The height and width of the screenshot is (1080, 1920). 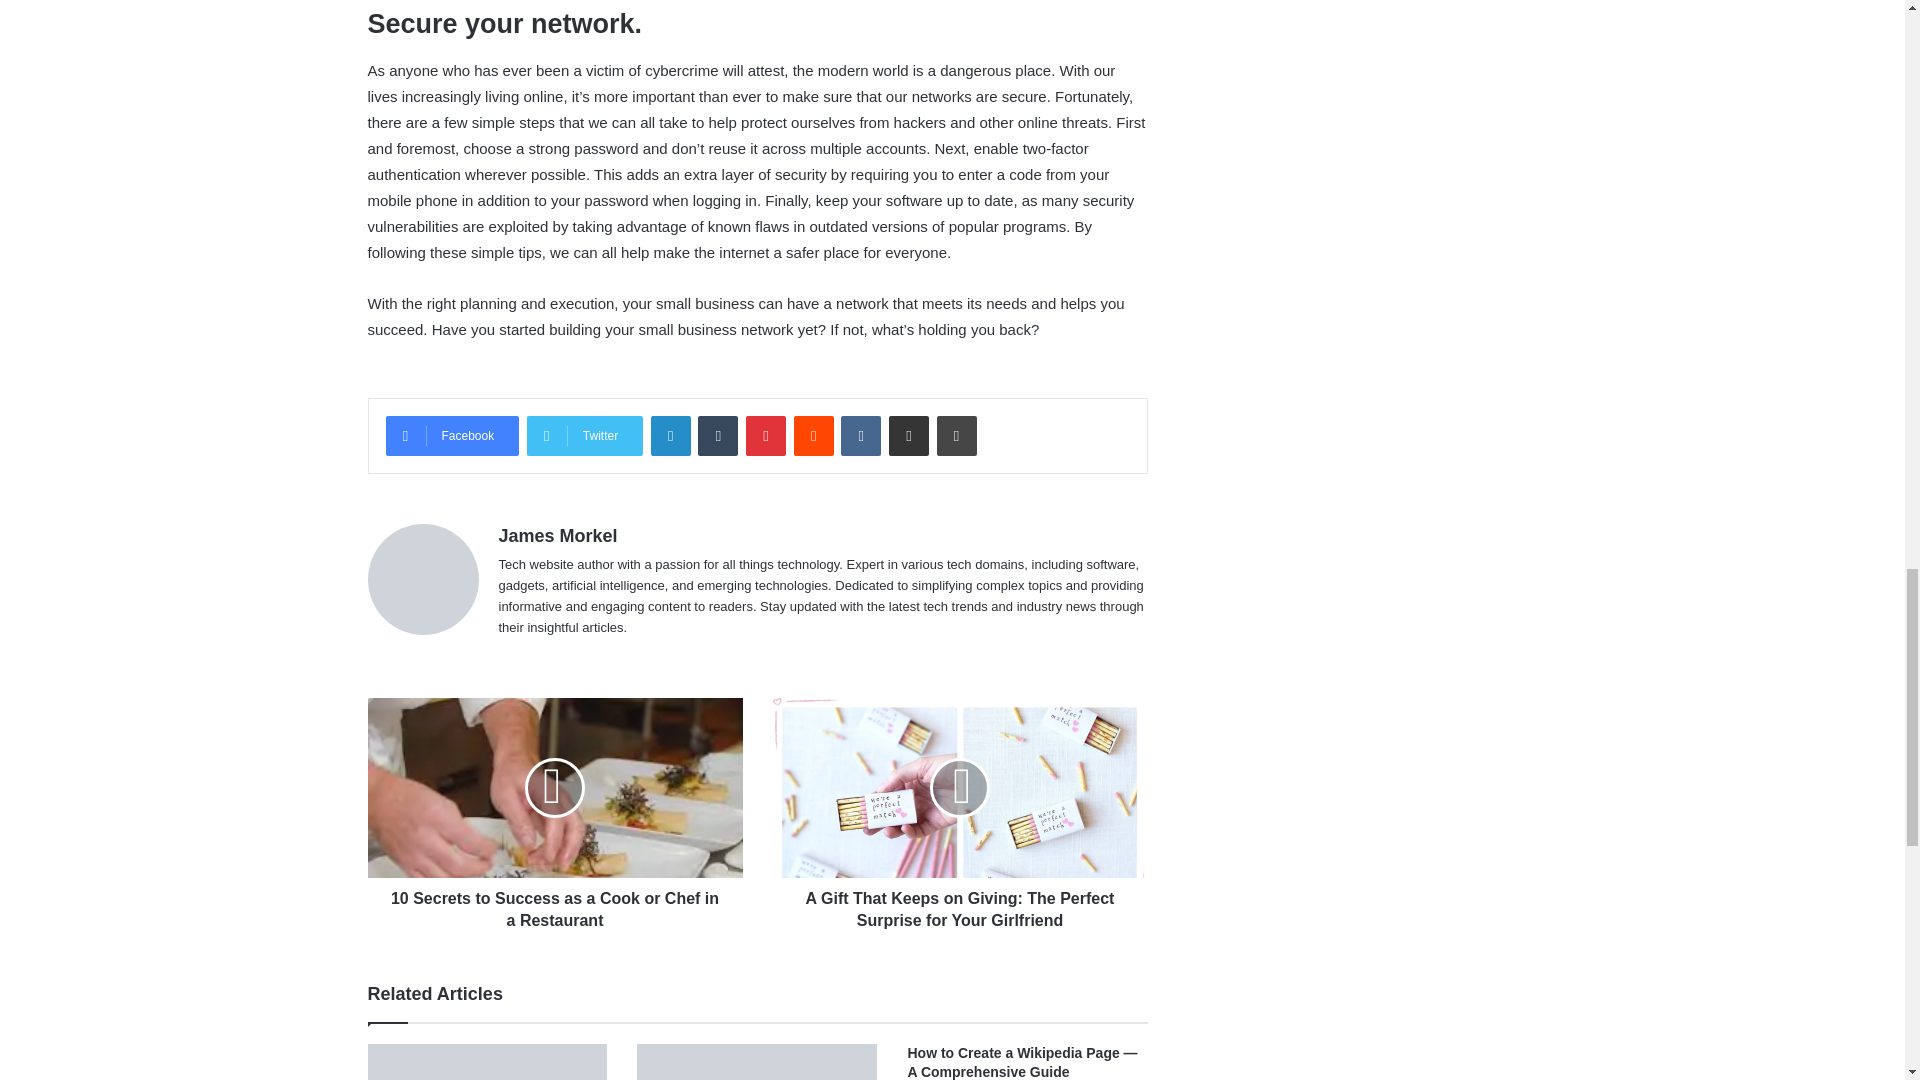 What do you see at coordinates (452, 435) in the screenshot?
I see `Facebook` at bounding box center [452, 435].